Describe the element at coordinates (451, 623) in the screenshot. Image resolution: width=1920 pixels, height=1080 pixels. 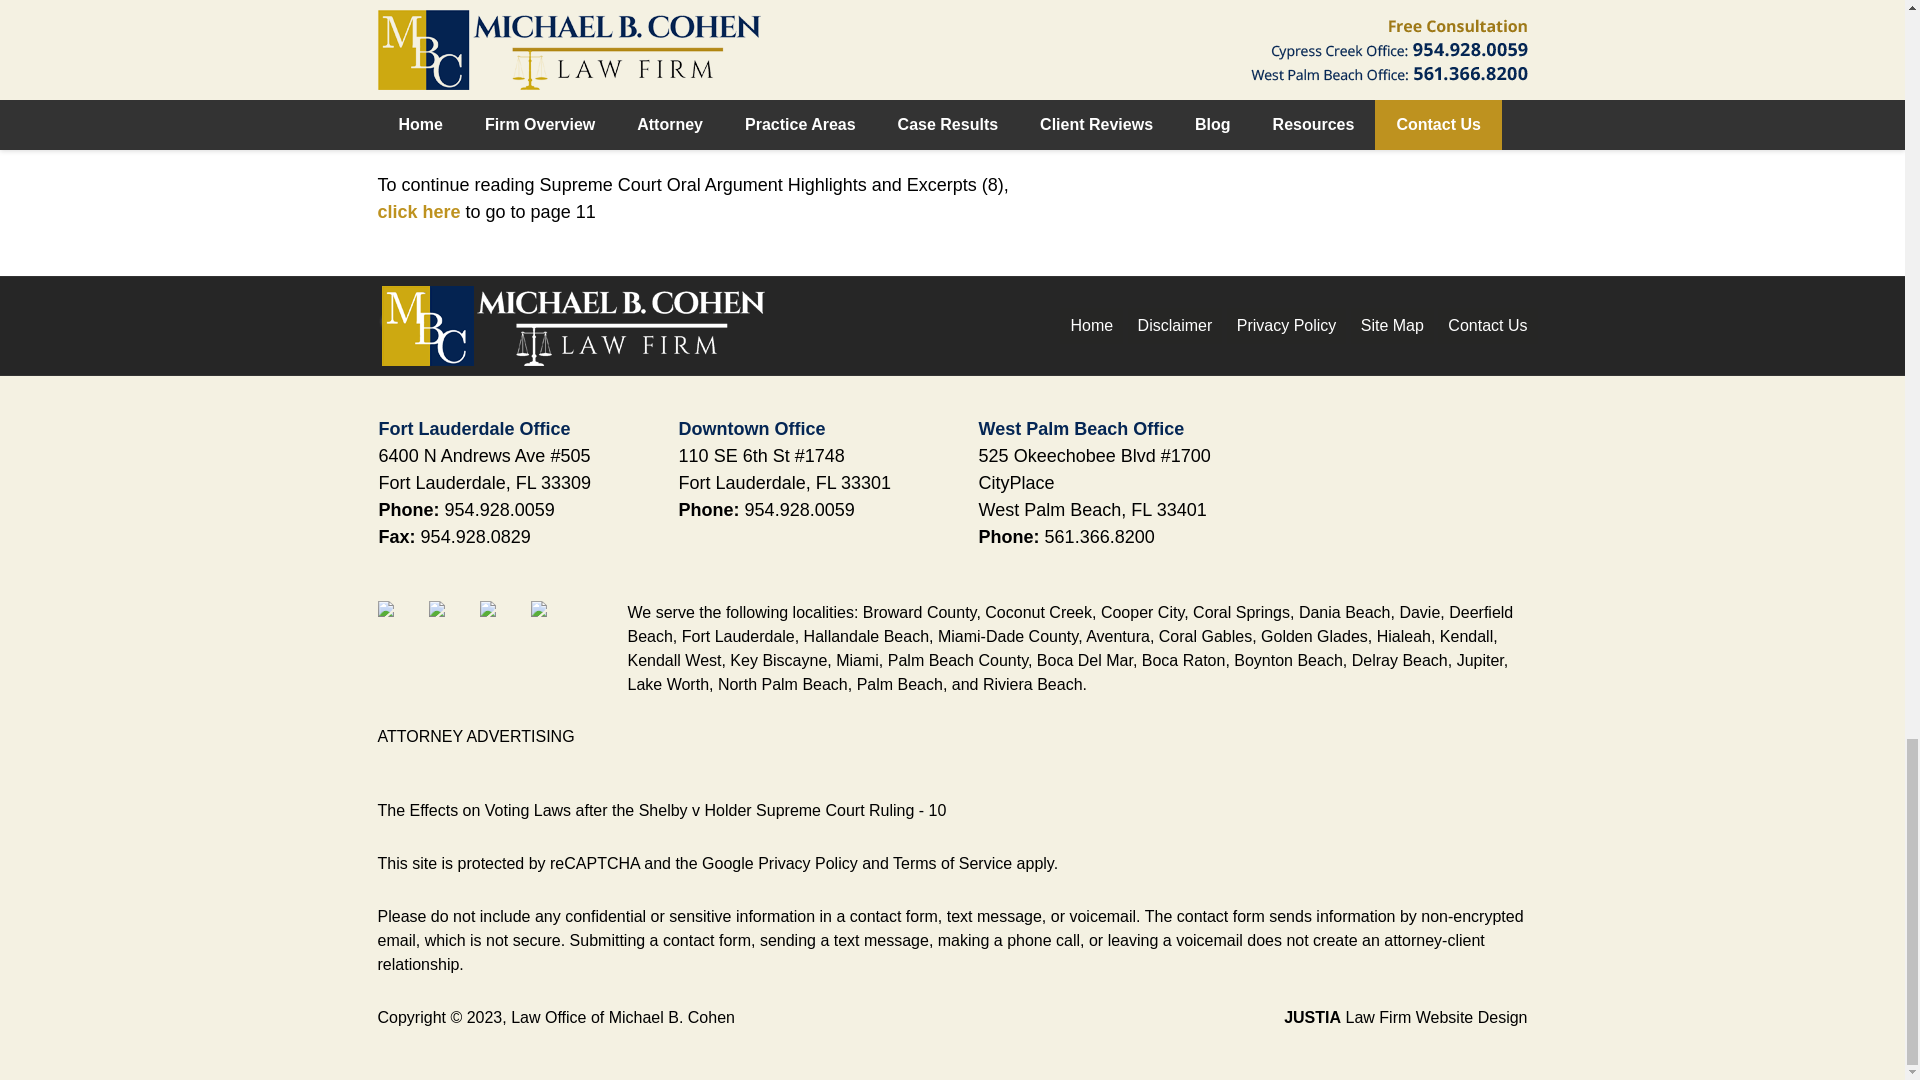
I see `Twitter` at that location.